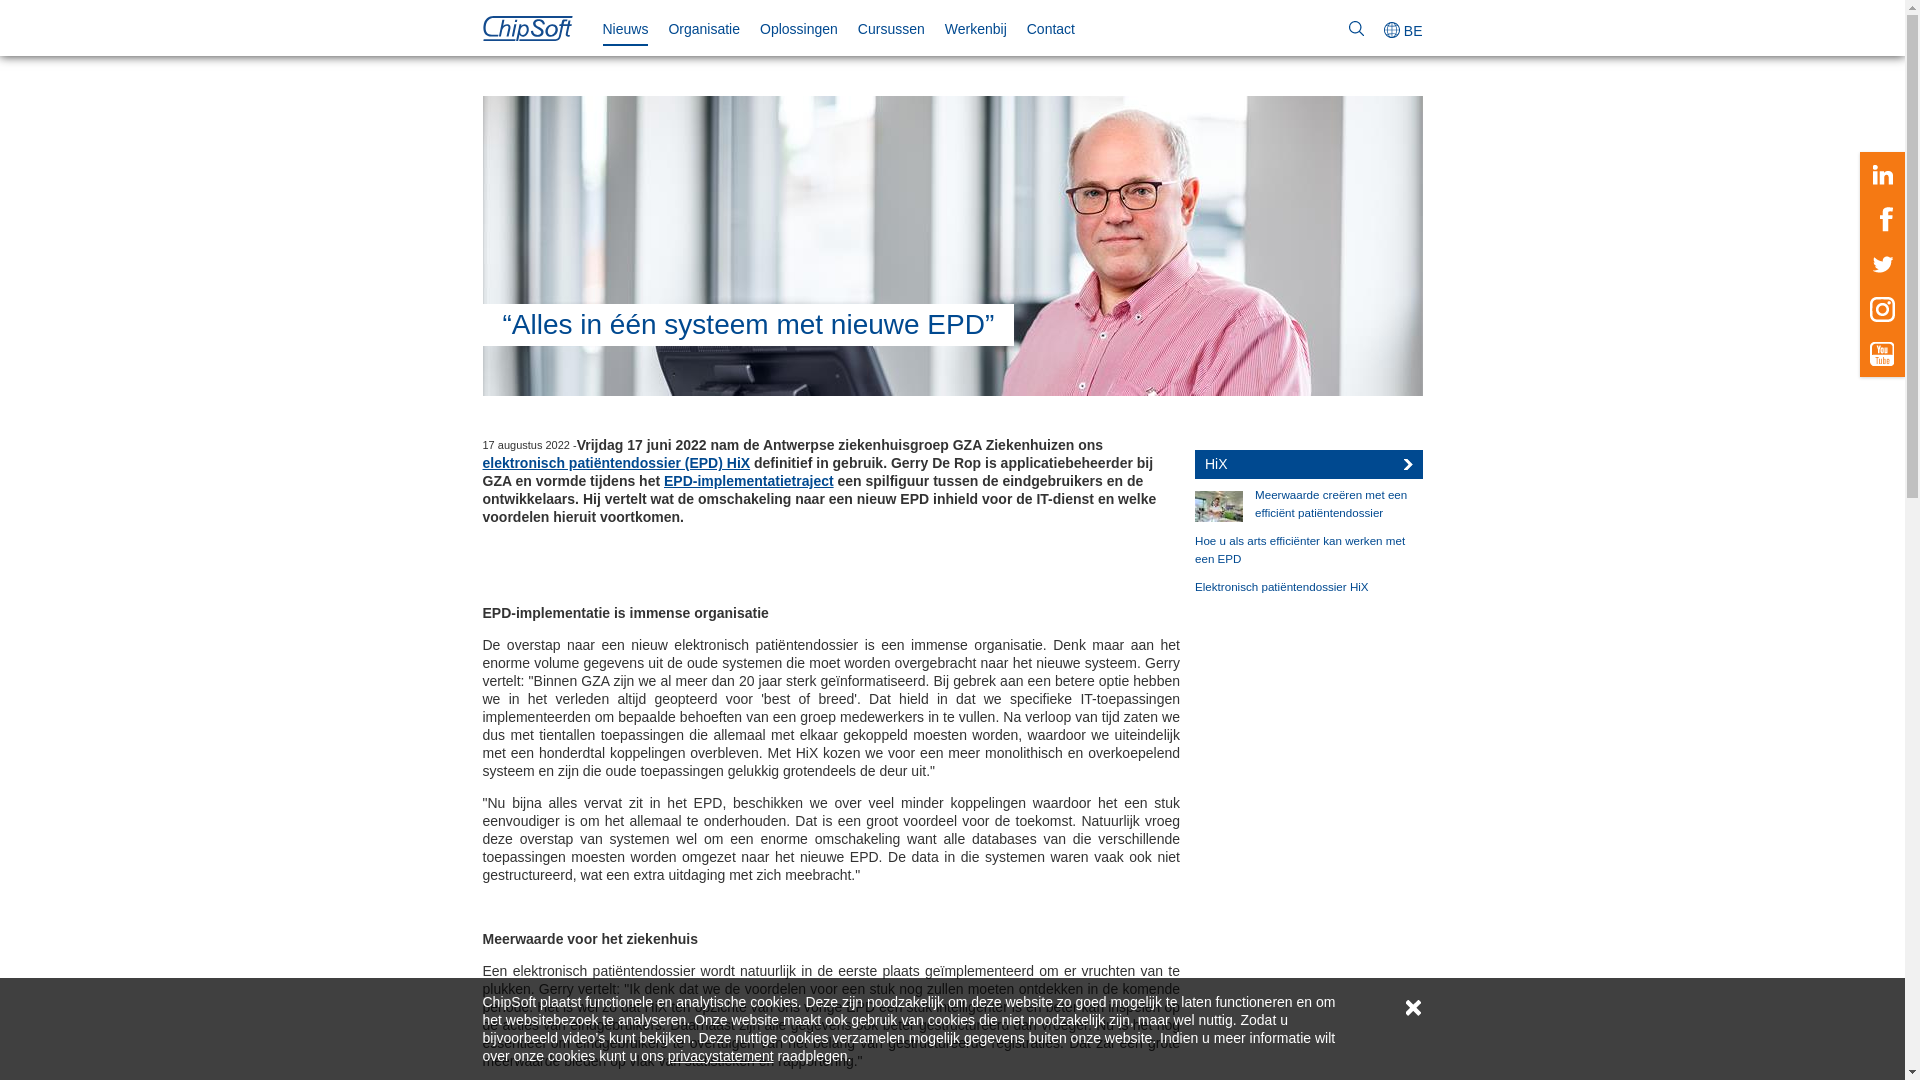 Image resolution: width=1920 pixels, height=1080 pixels. What do you see at coordinates (1882, 264) in the screenshot?
I see `Twitter` at bounding box center [1882, 264].